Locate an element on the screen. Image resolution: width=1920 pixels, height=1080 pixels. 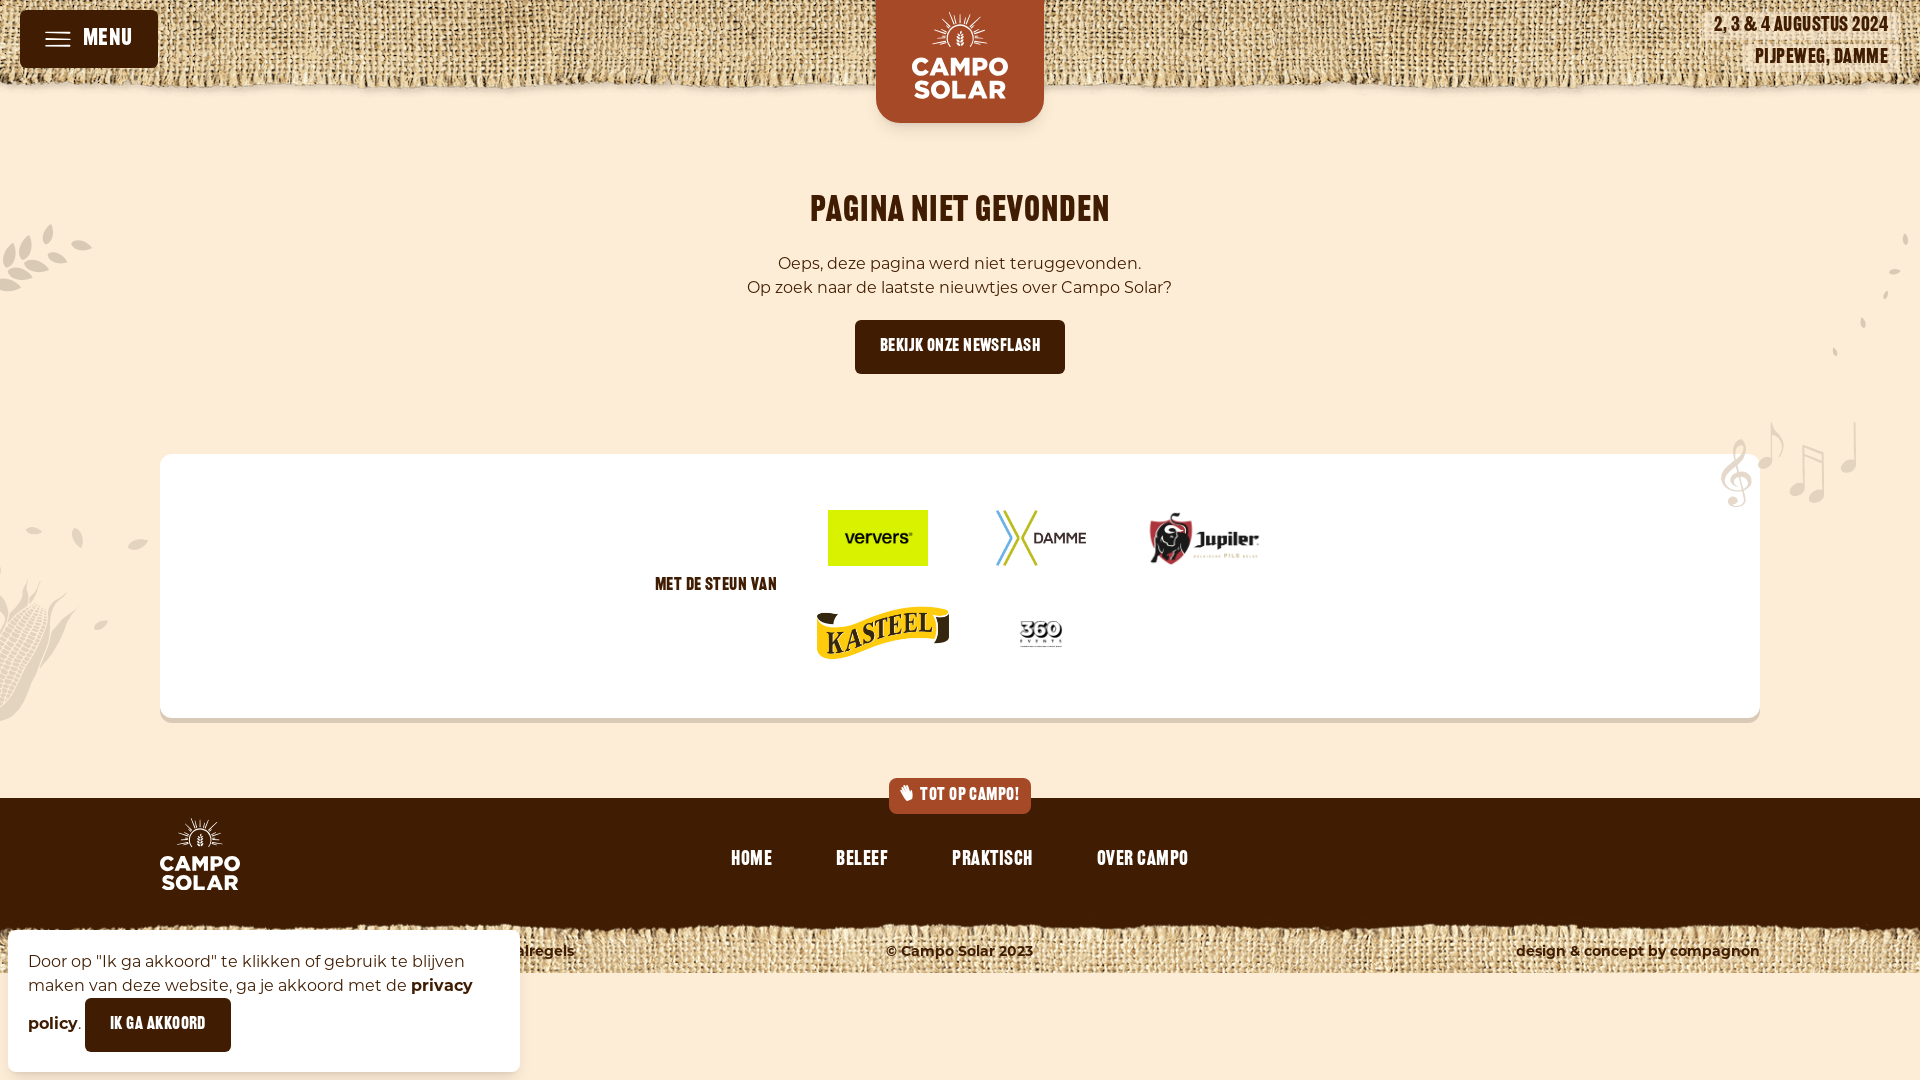
PRAKTISCH is located at coordinates (992, 860).